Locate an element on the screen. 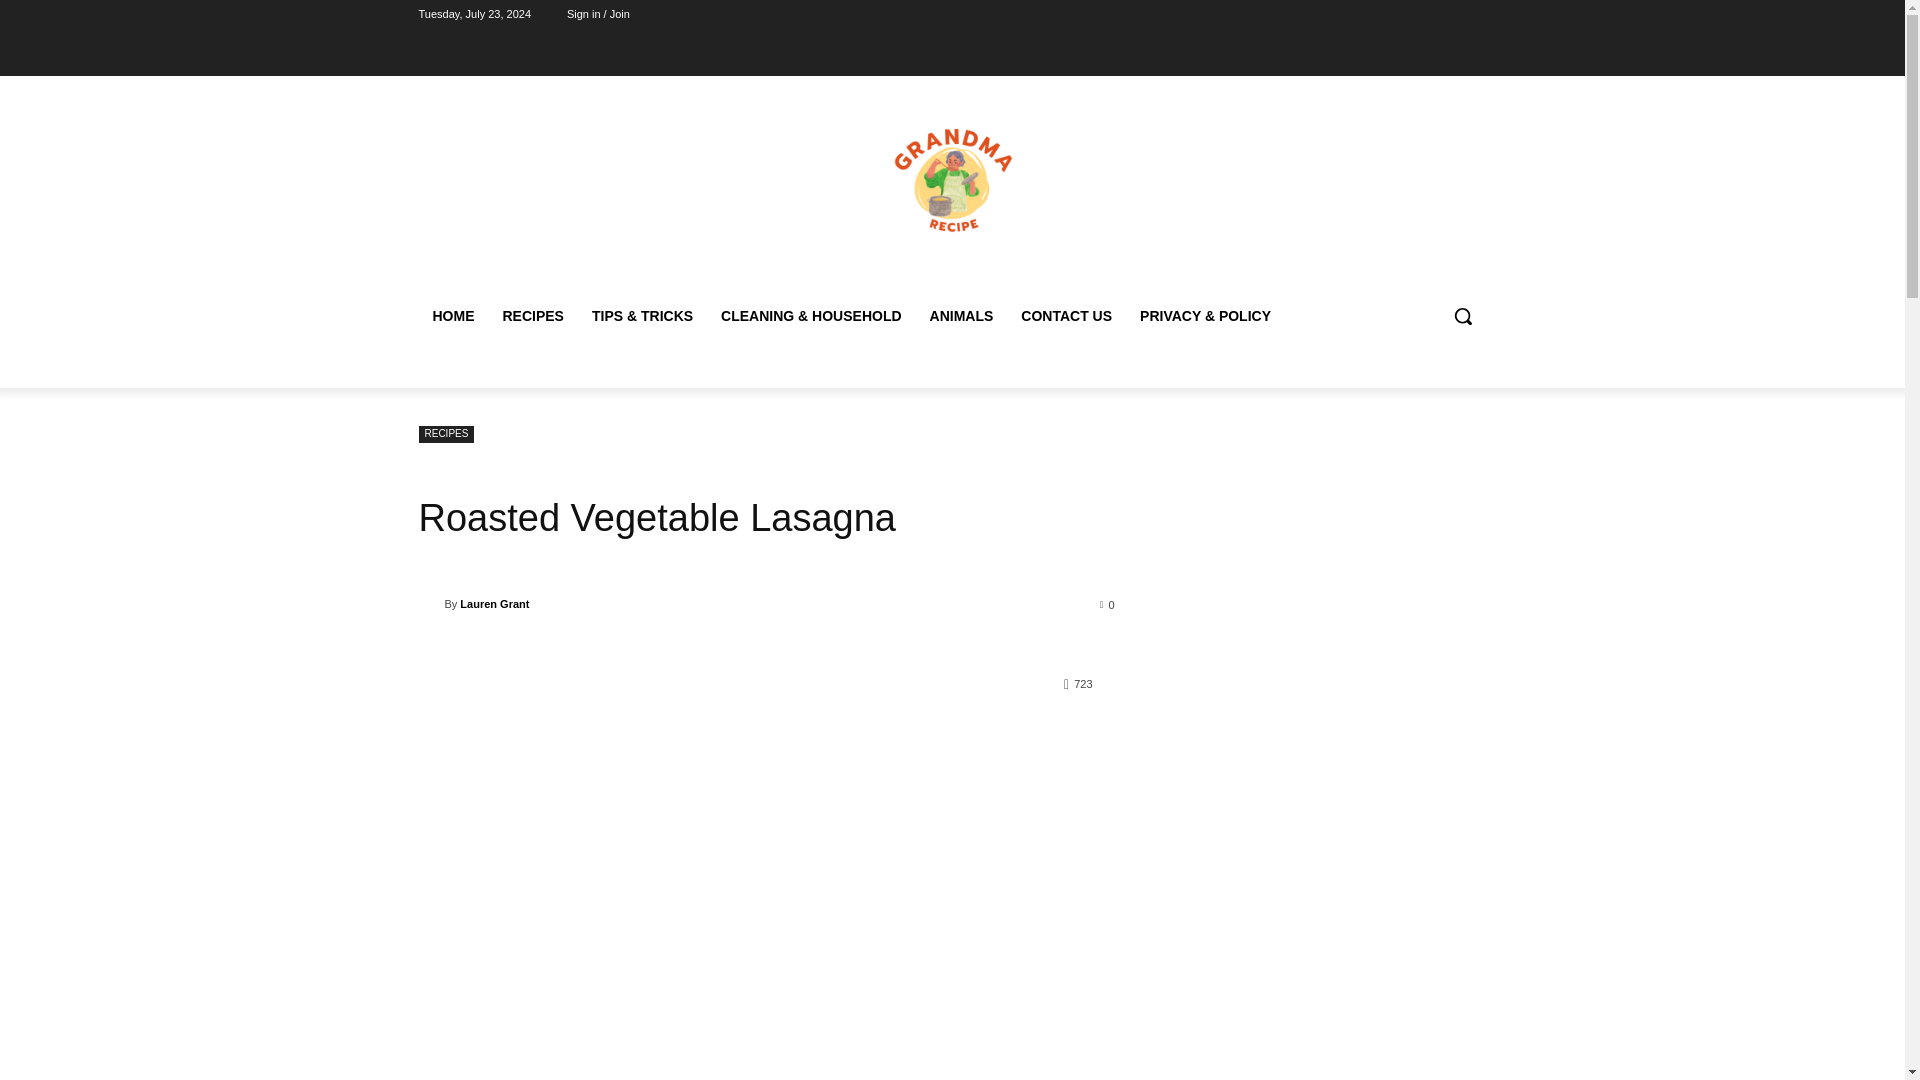 Image resolution: width=1920 pixels, height=1080 pixels. HOME is located at coordinates (452, 316).